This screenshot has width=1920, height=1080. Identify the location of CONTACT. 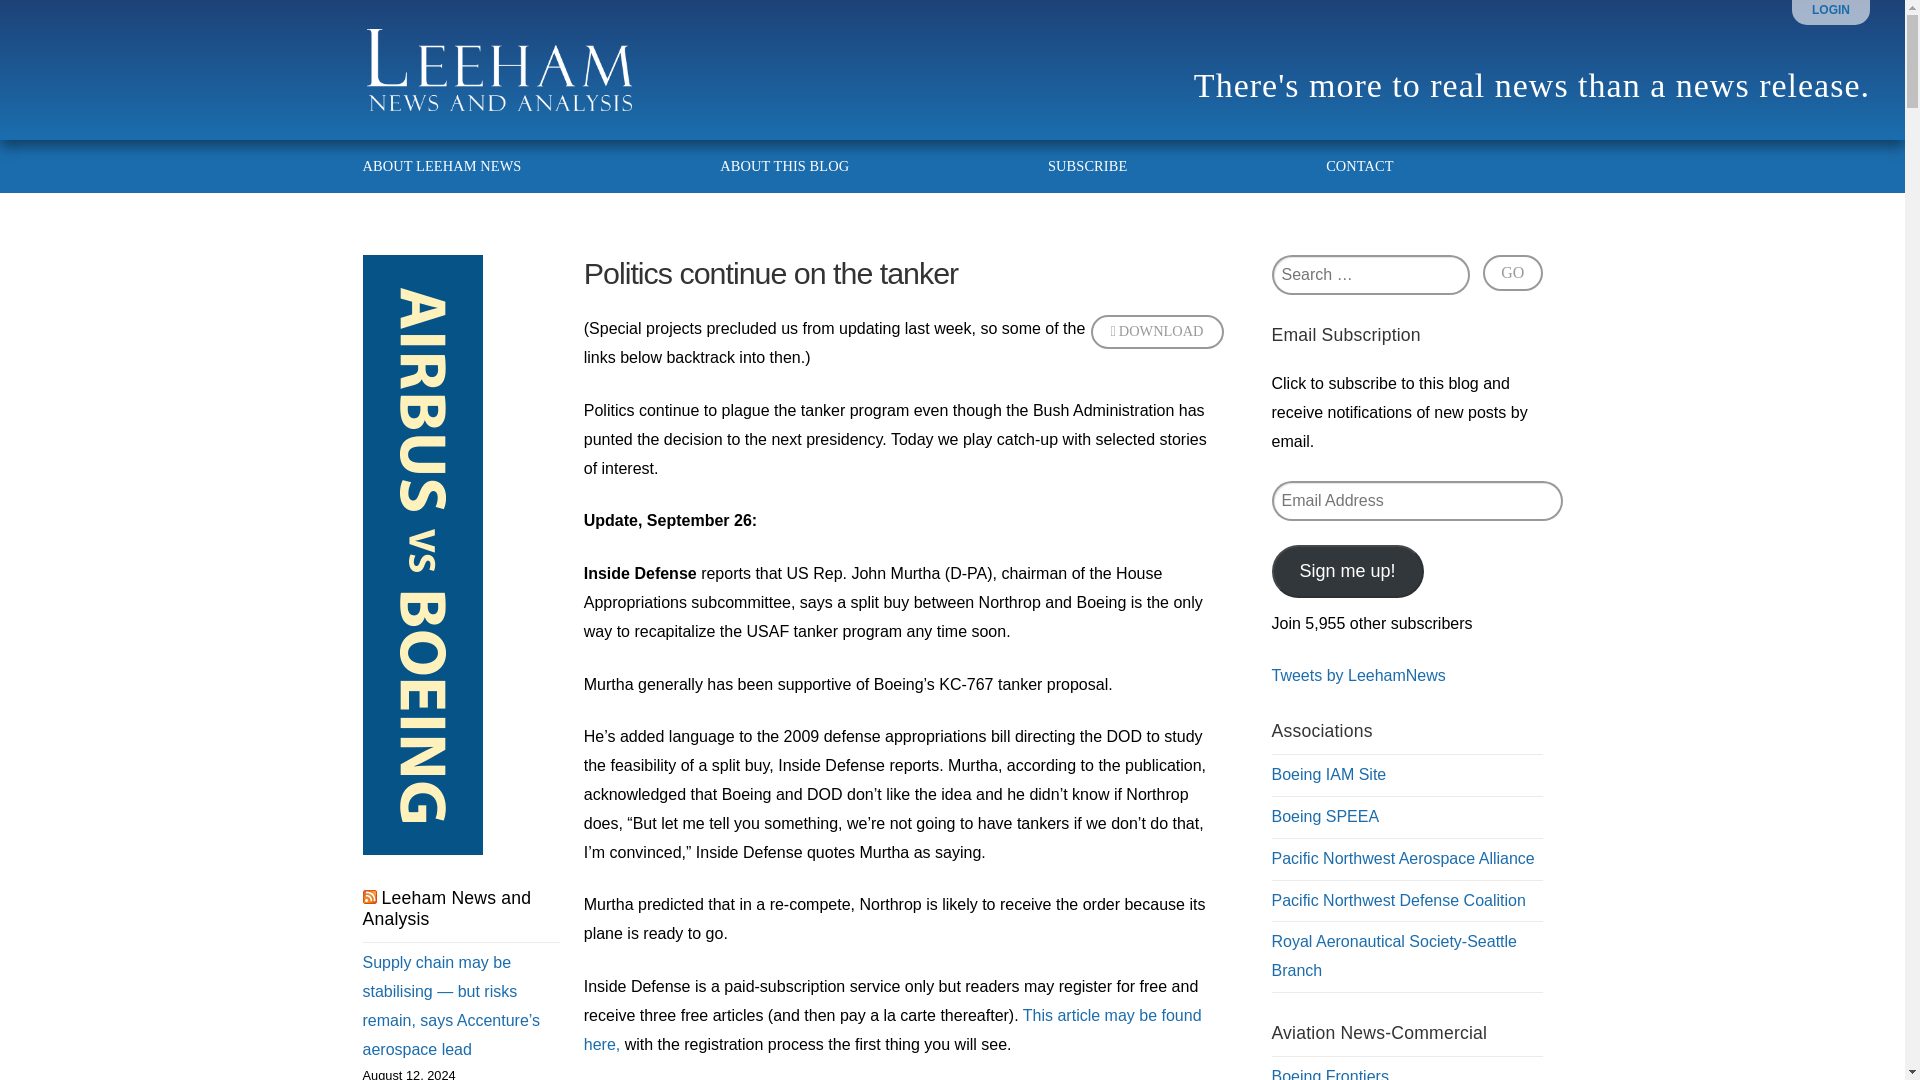
(1347, 166).